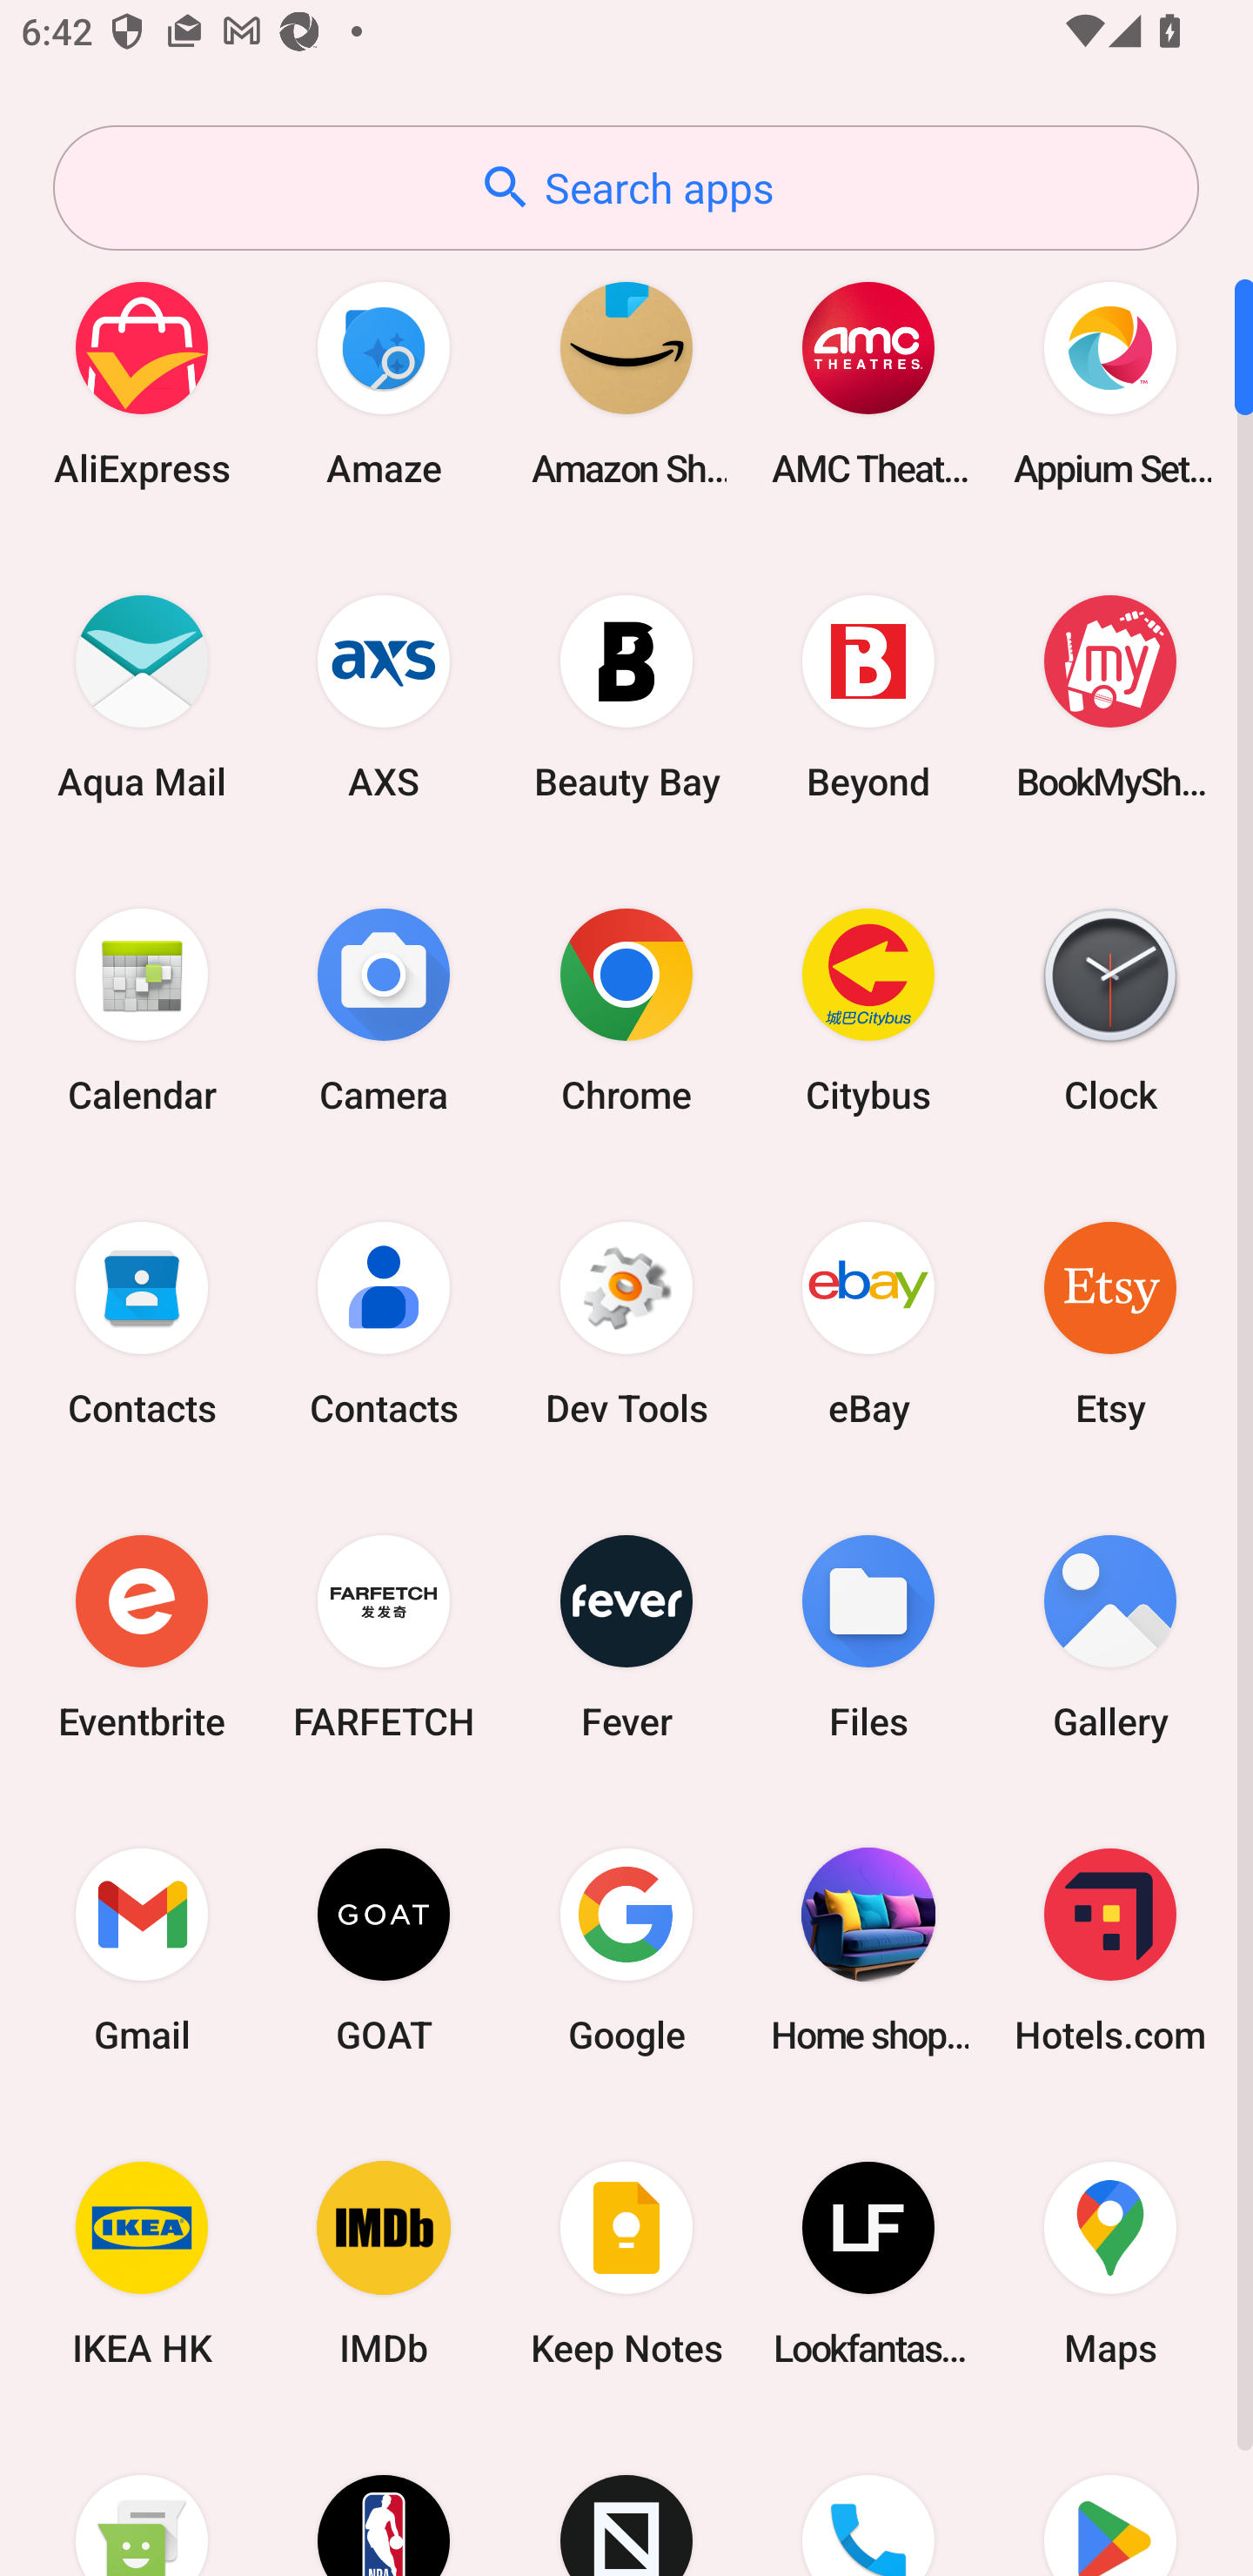 Image resolution: width=1253 pixels, height=2576 pixels. Describe the element at coordinates (1110, 1323) in the screenshot. I see `Etsy` at that location.